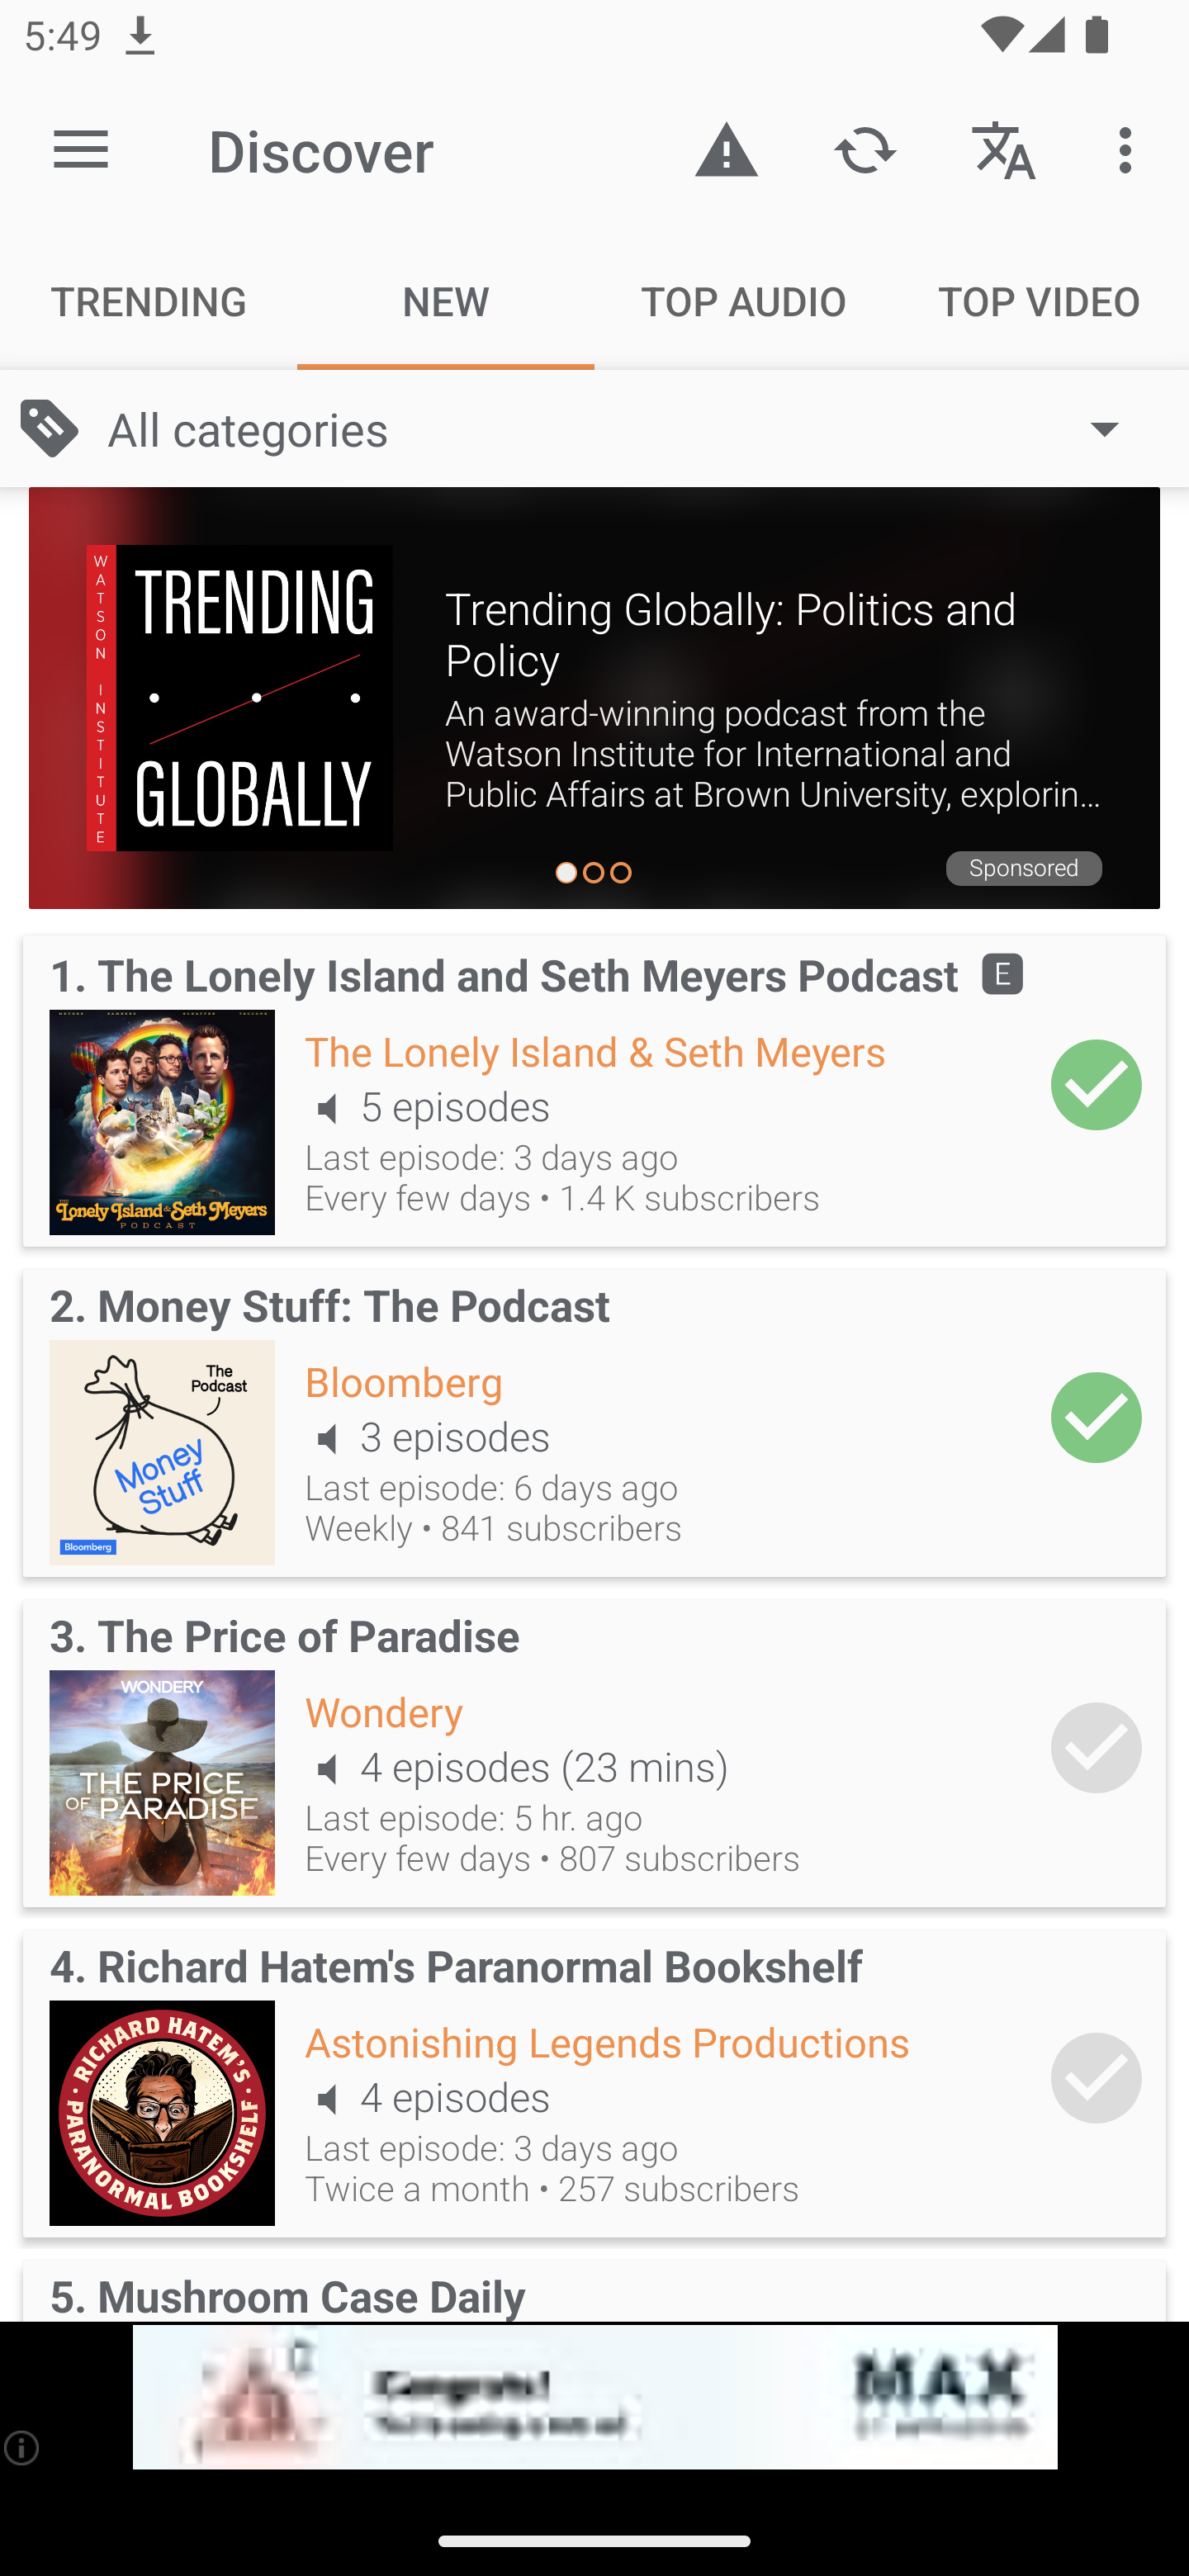 The width and height of the screenshot is (1189, 2576). What do you see at coordinates (629, 429) in the screenshot?
I see `All categories` at bounding box center [629, 429].